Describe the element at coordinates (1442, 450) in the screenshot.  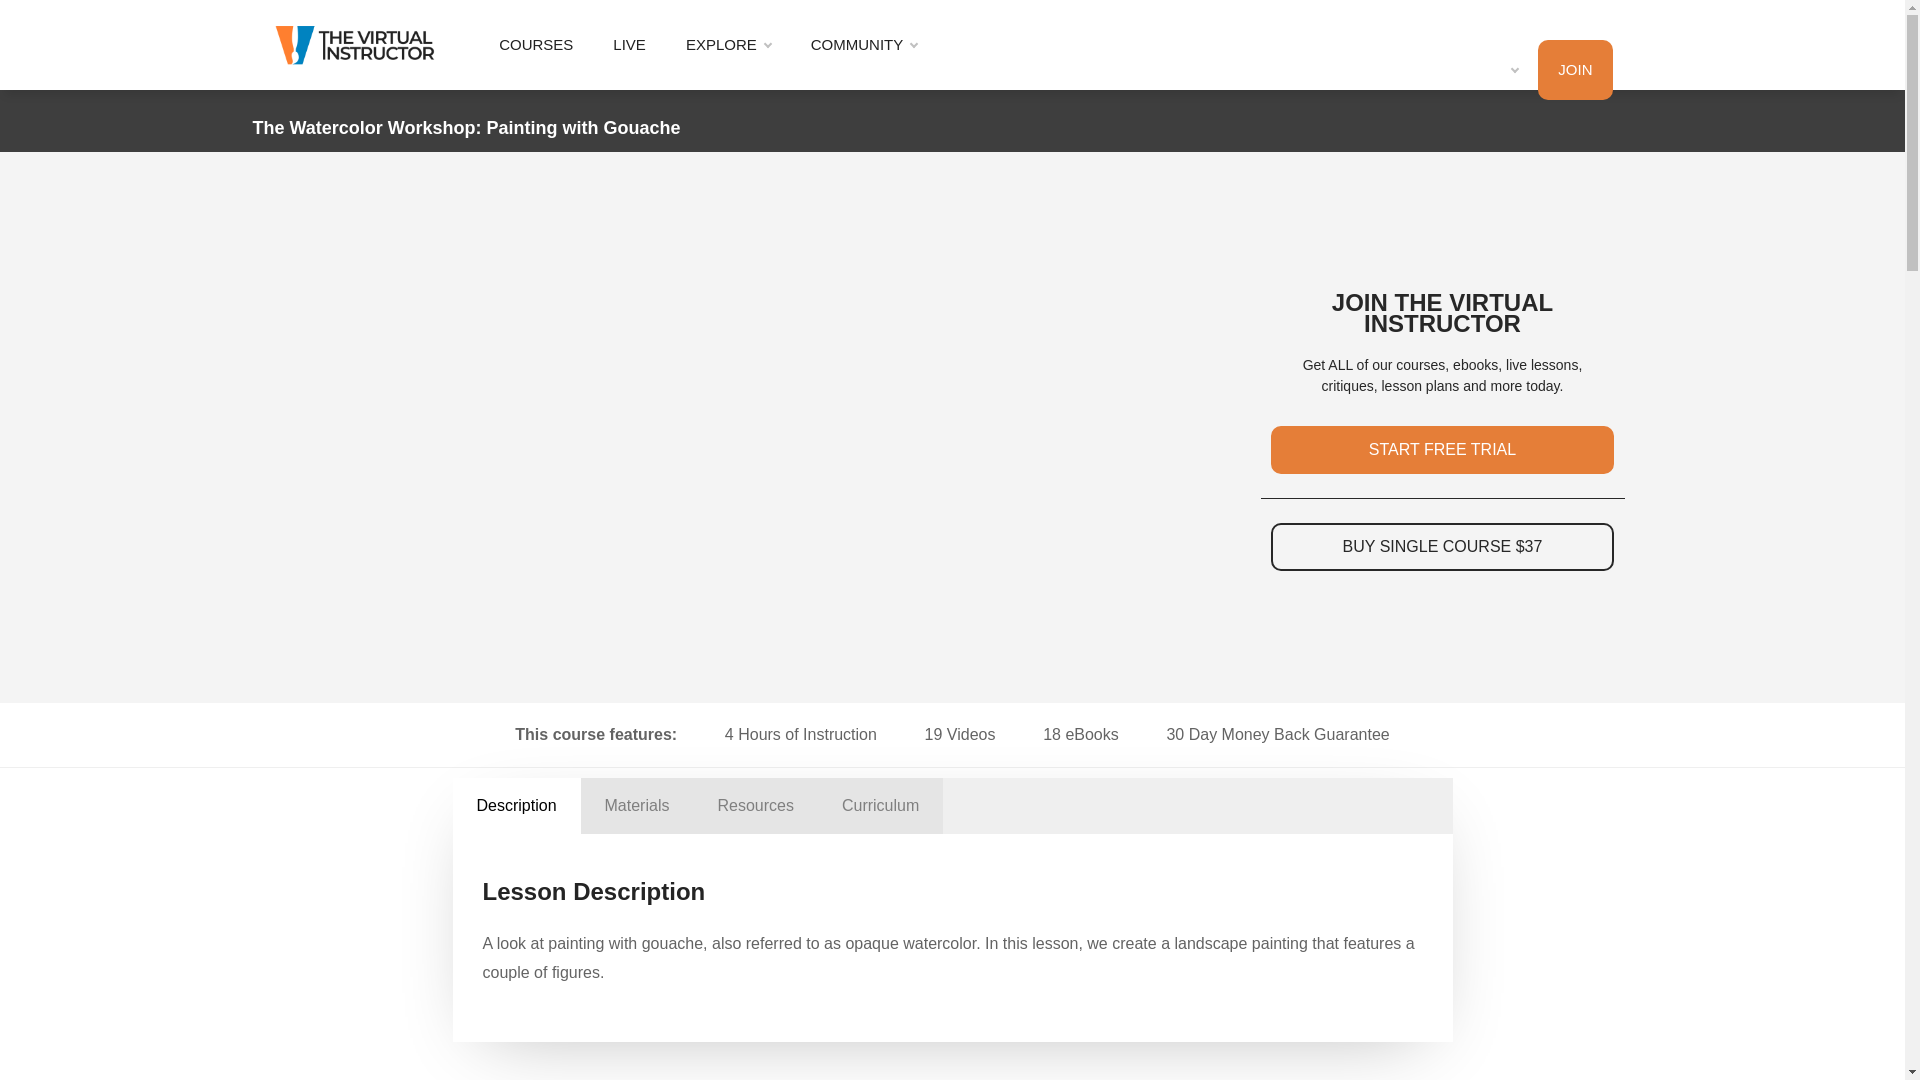
I see `START FREE TRIAL` at that location.